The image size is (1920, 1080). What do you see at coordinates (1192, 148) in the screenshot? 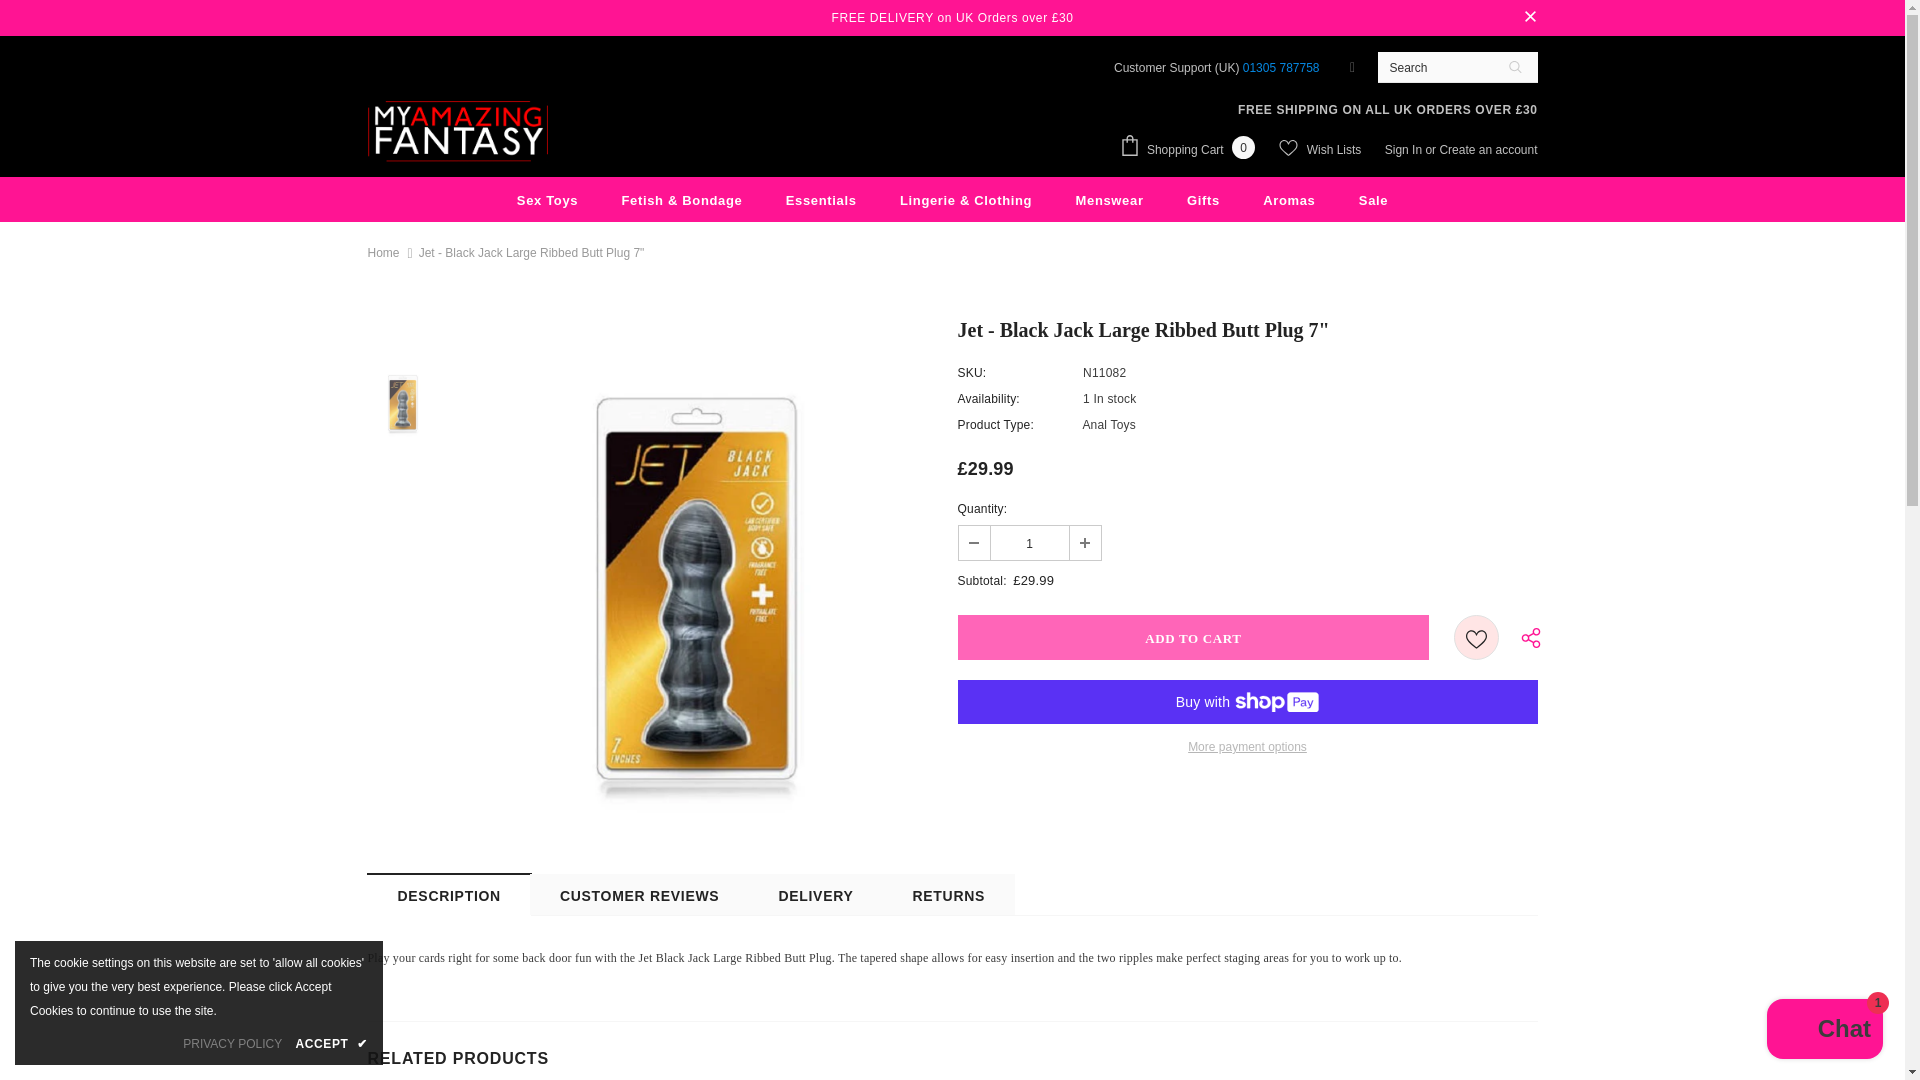
I see `Shopping Cart 0` at bounding box center [1192, 148].